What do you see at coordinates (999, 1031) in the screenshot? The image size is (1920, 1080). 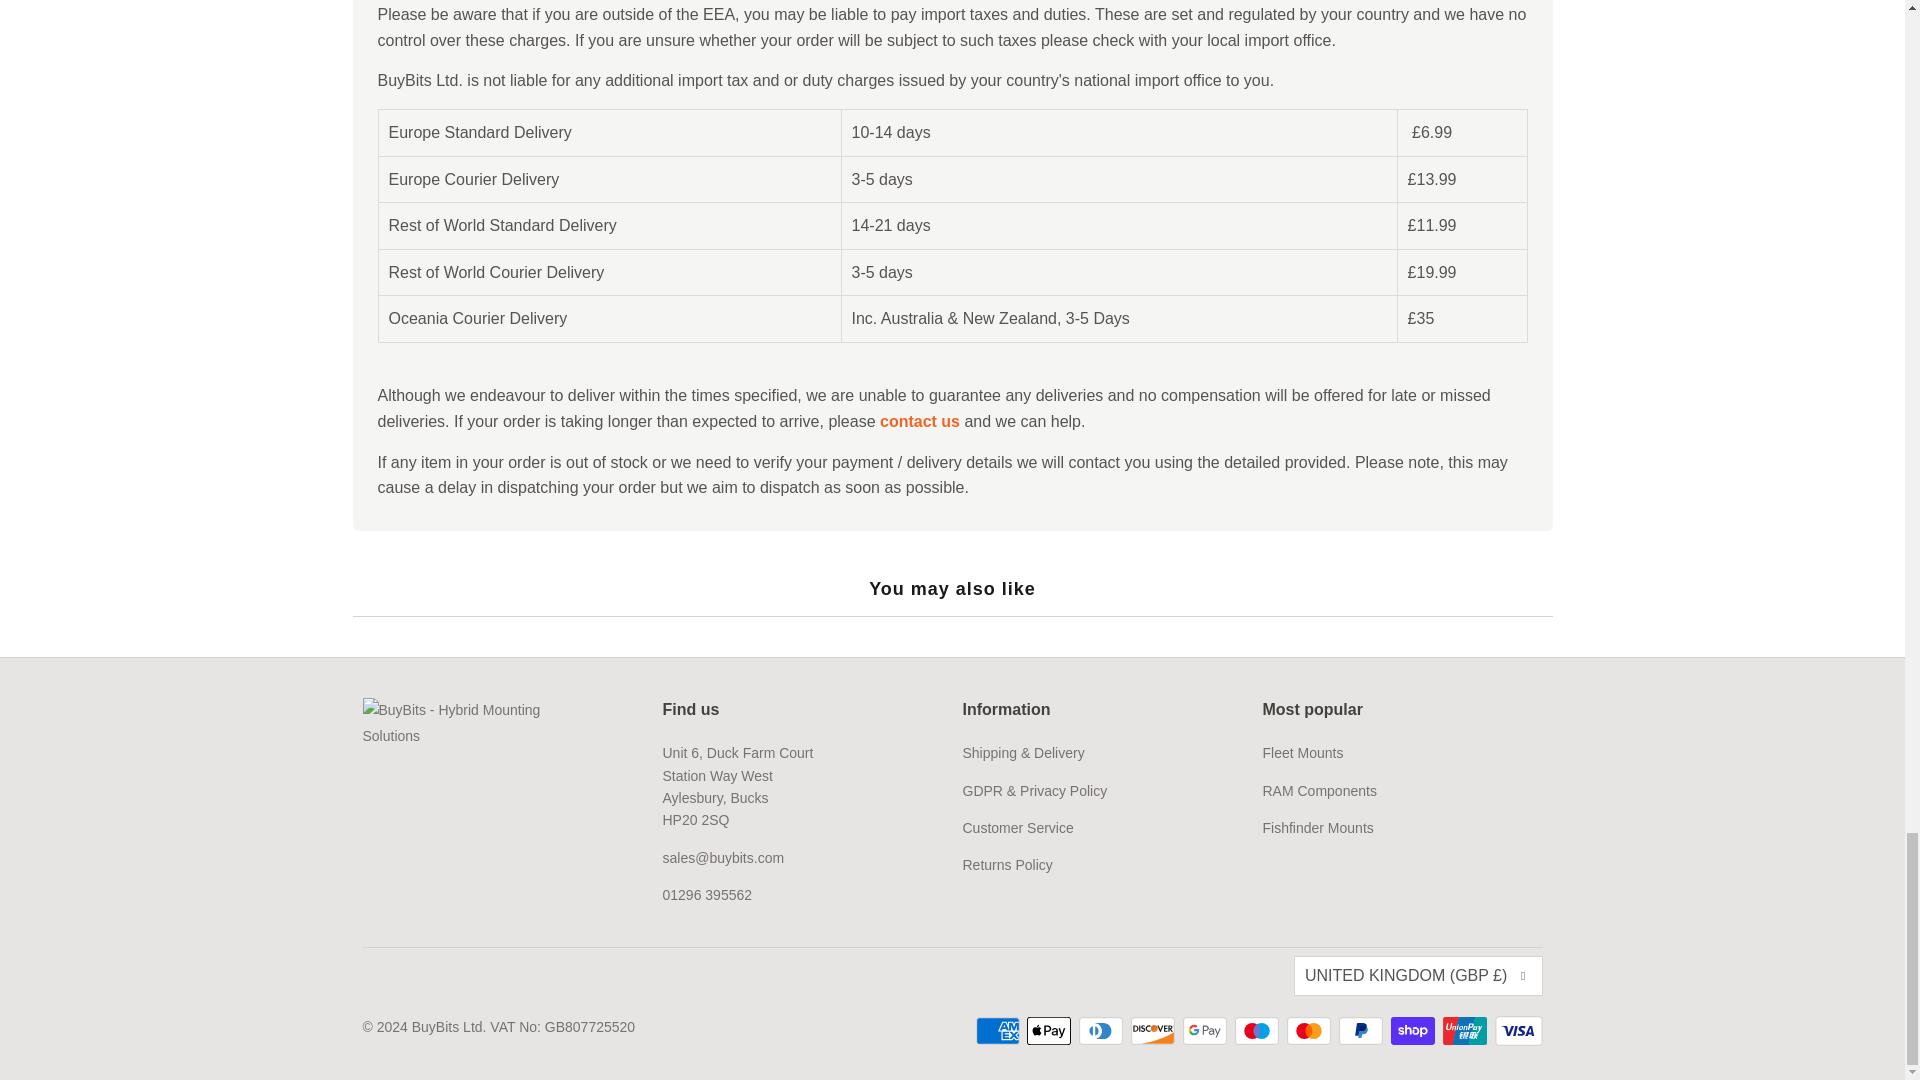 I see `American Express` at bounding box center [999, 1031].